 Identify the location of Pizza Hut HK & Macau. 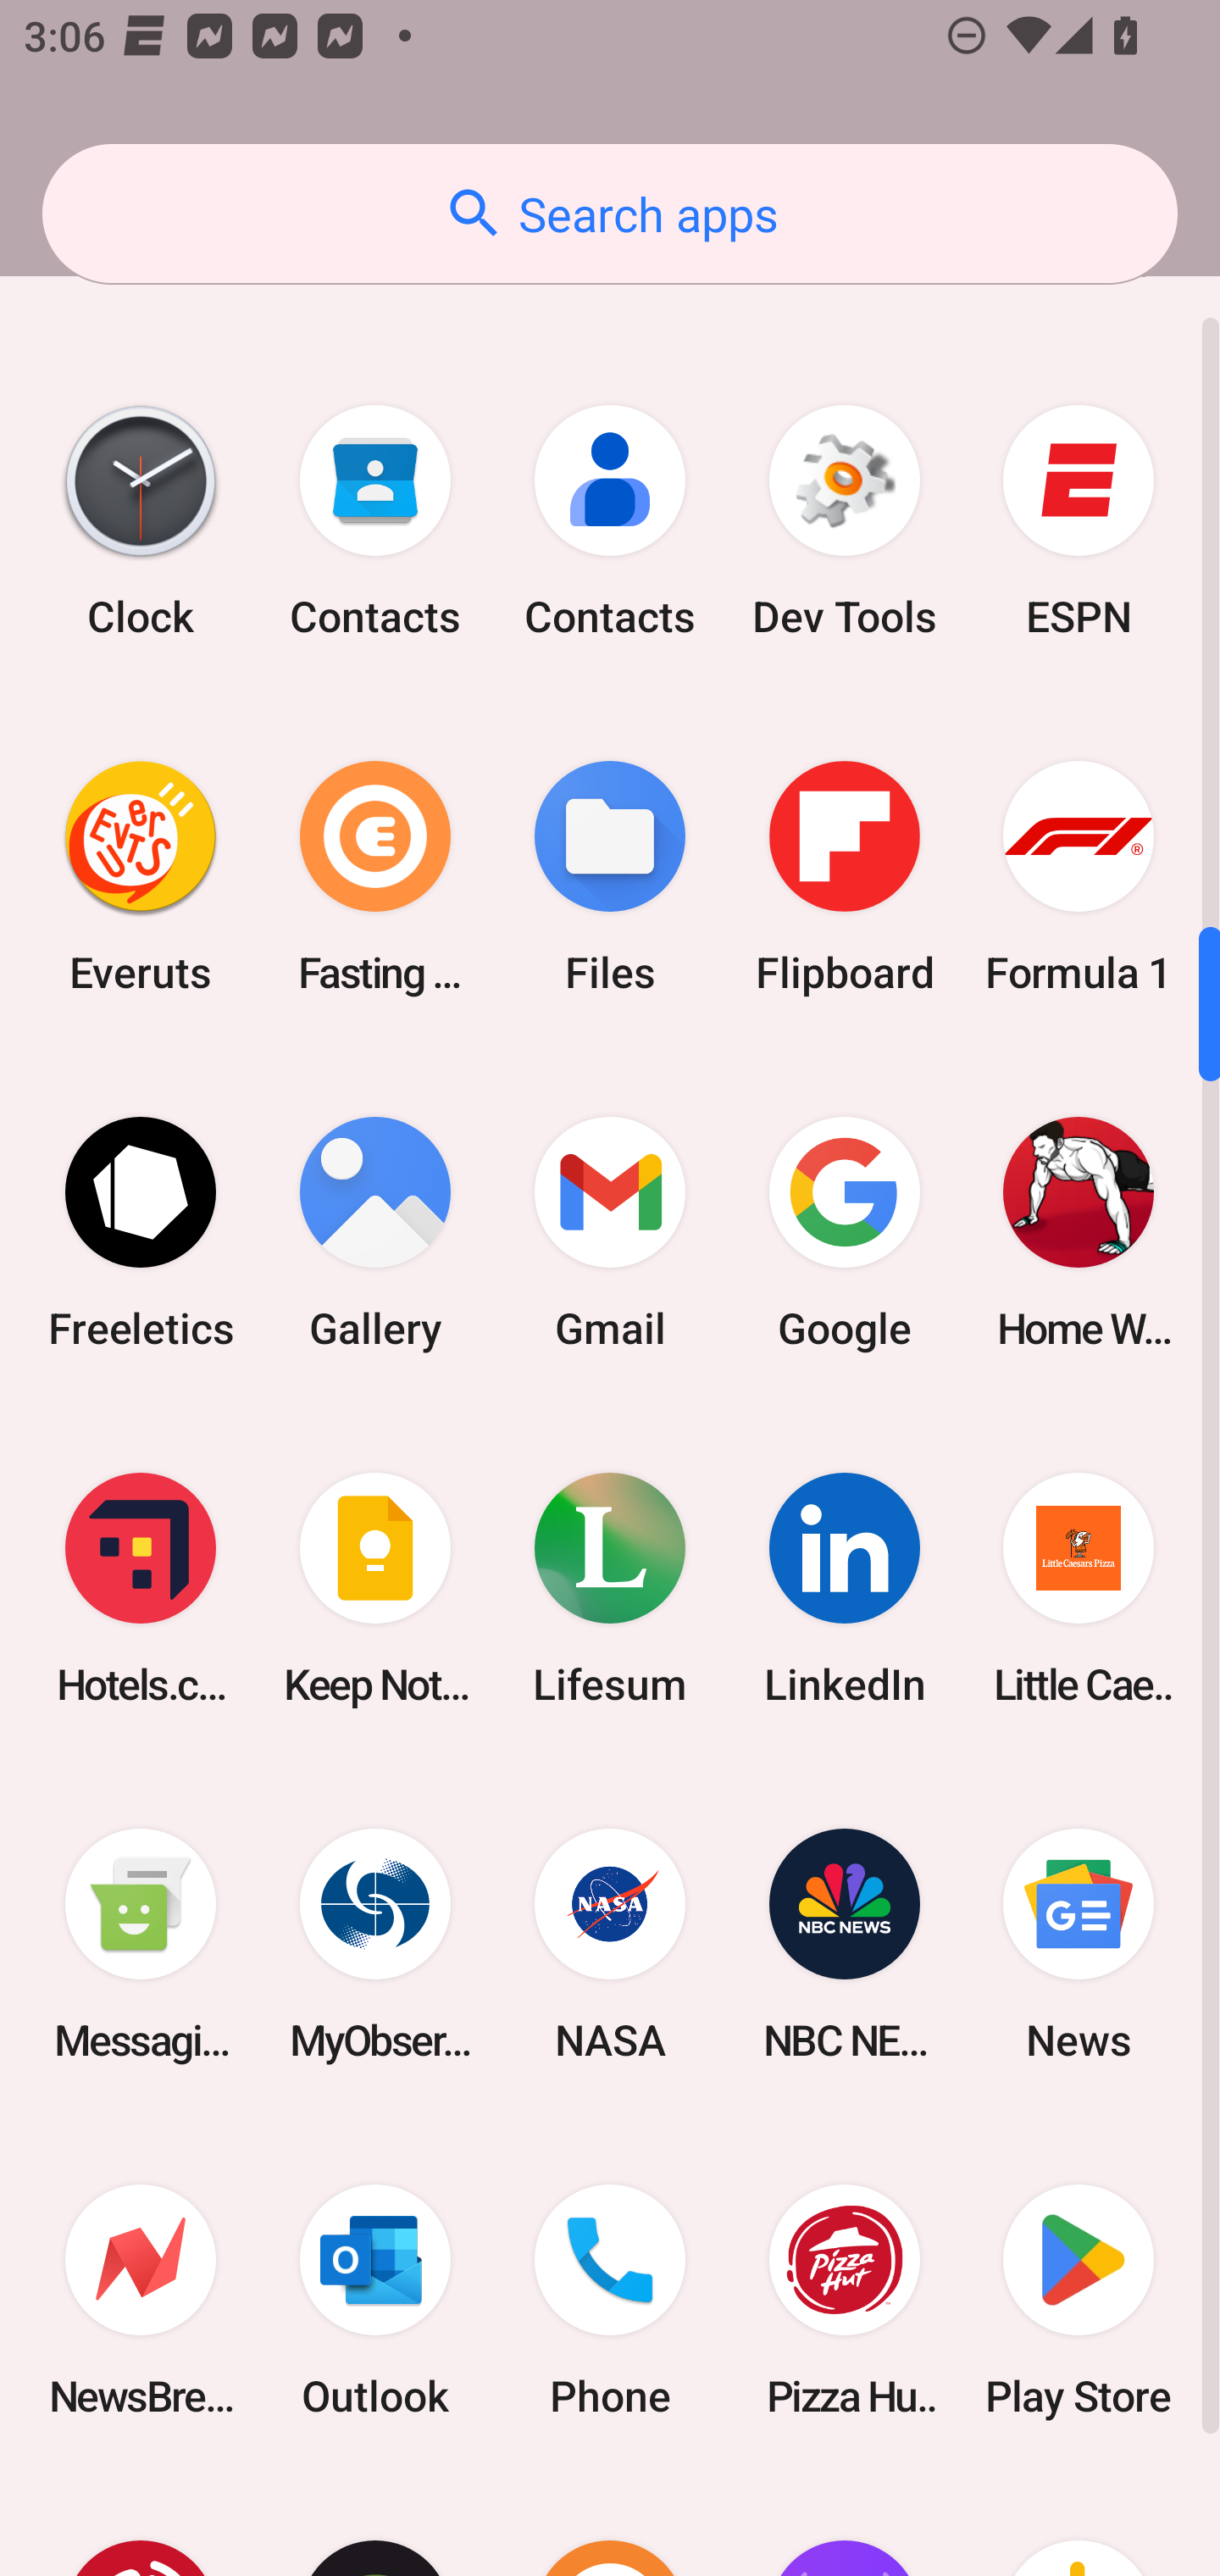
(844, 2300).